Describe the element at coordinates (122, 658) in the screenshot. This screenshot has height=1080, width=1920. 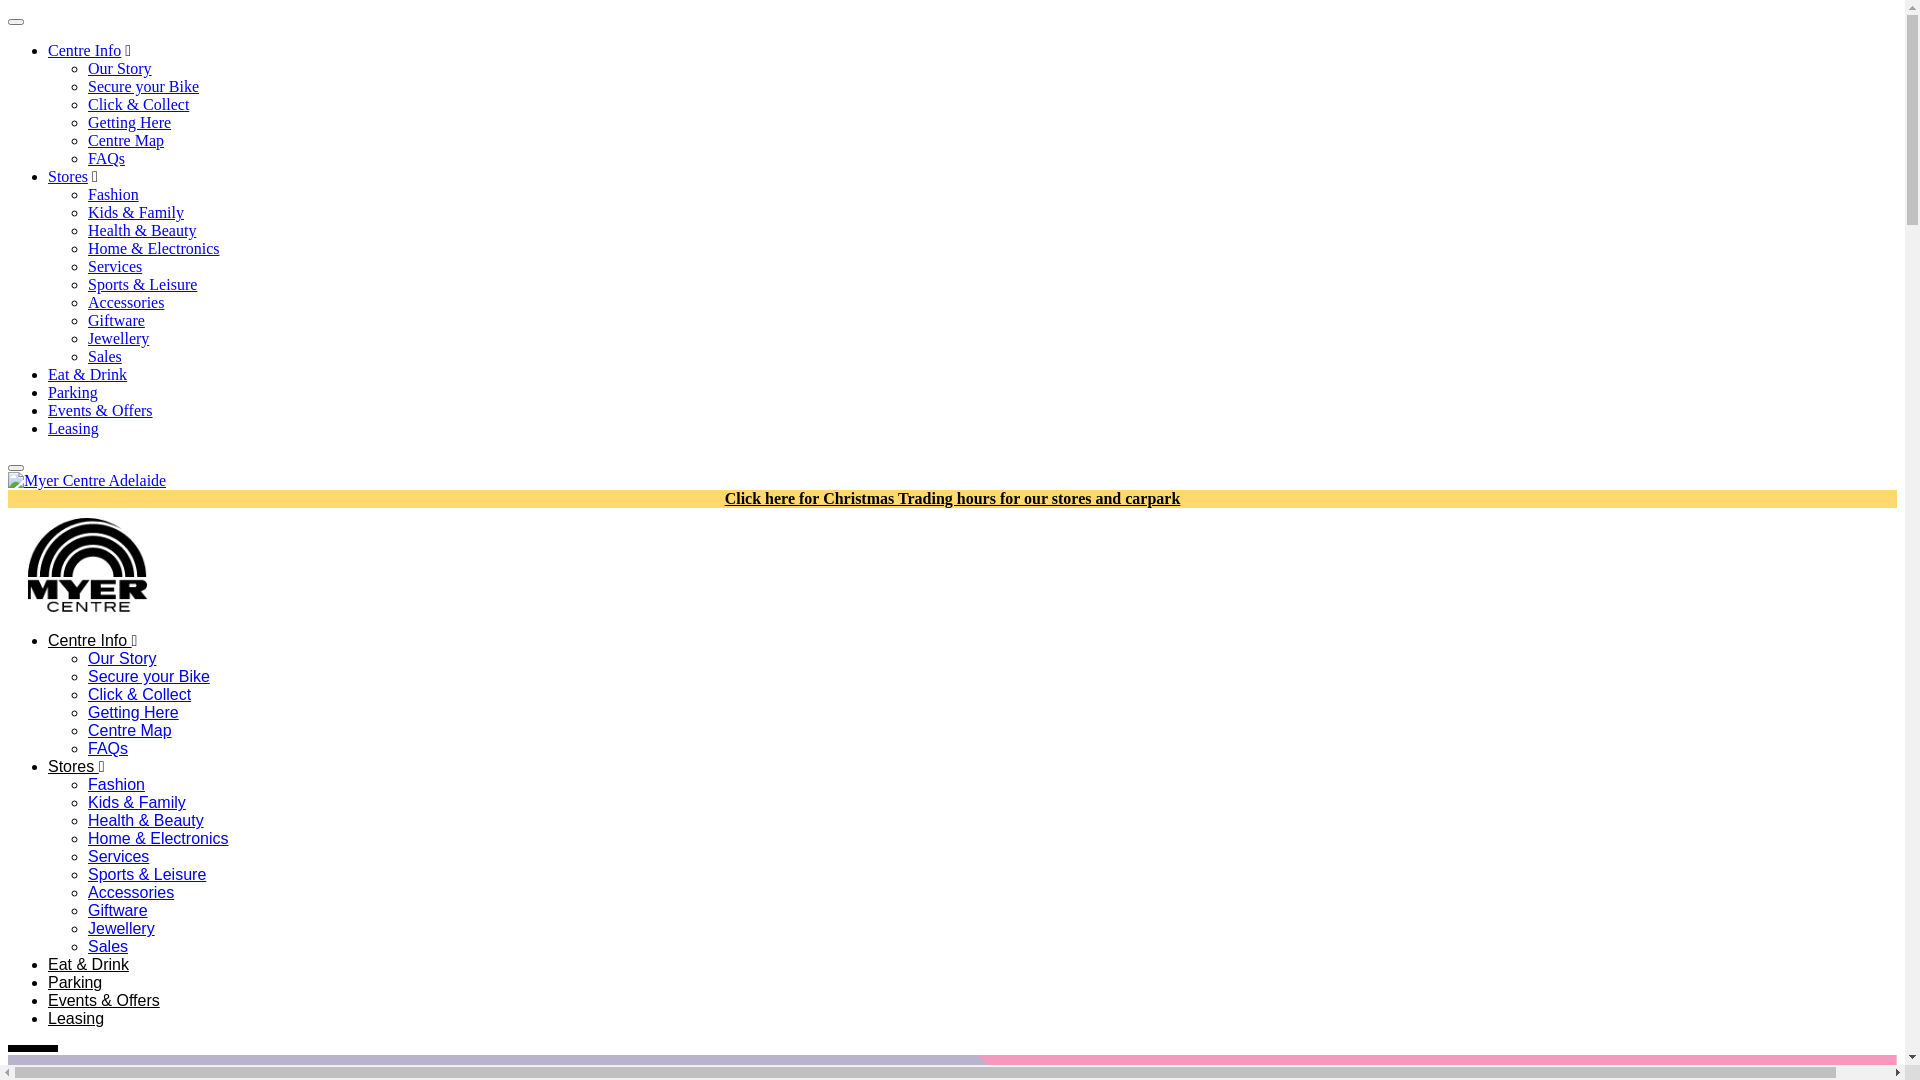
I see `Our Story` at that location.